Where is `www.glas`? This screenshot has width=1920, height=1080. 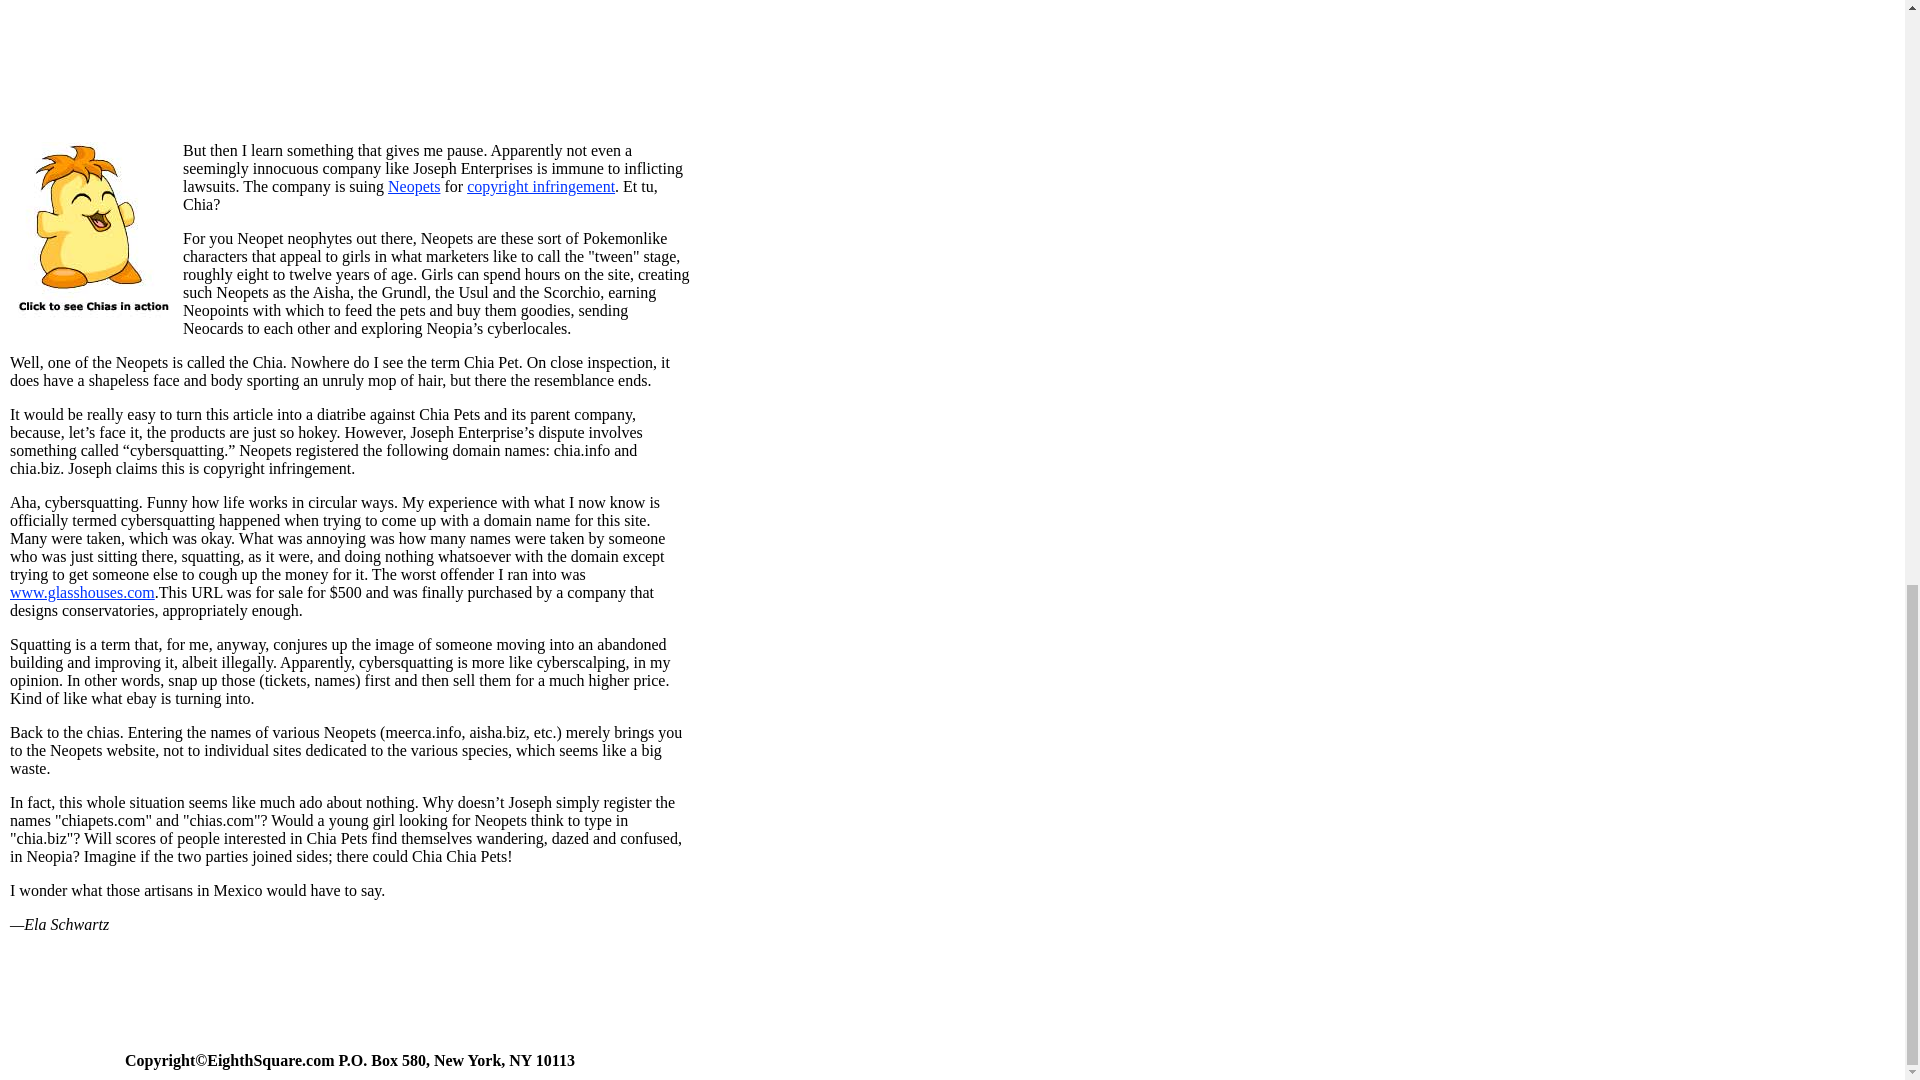
www.glas is located at coordinates (40, 592).